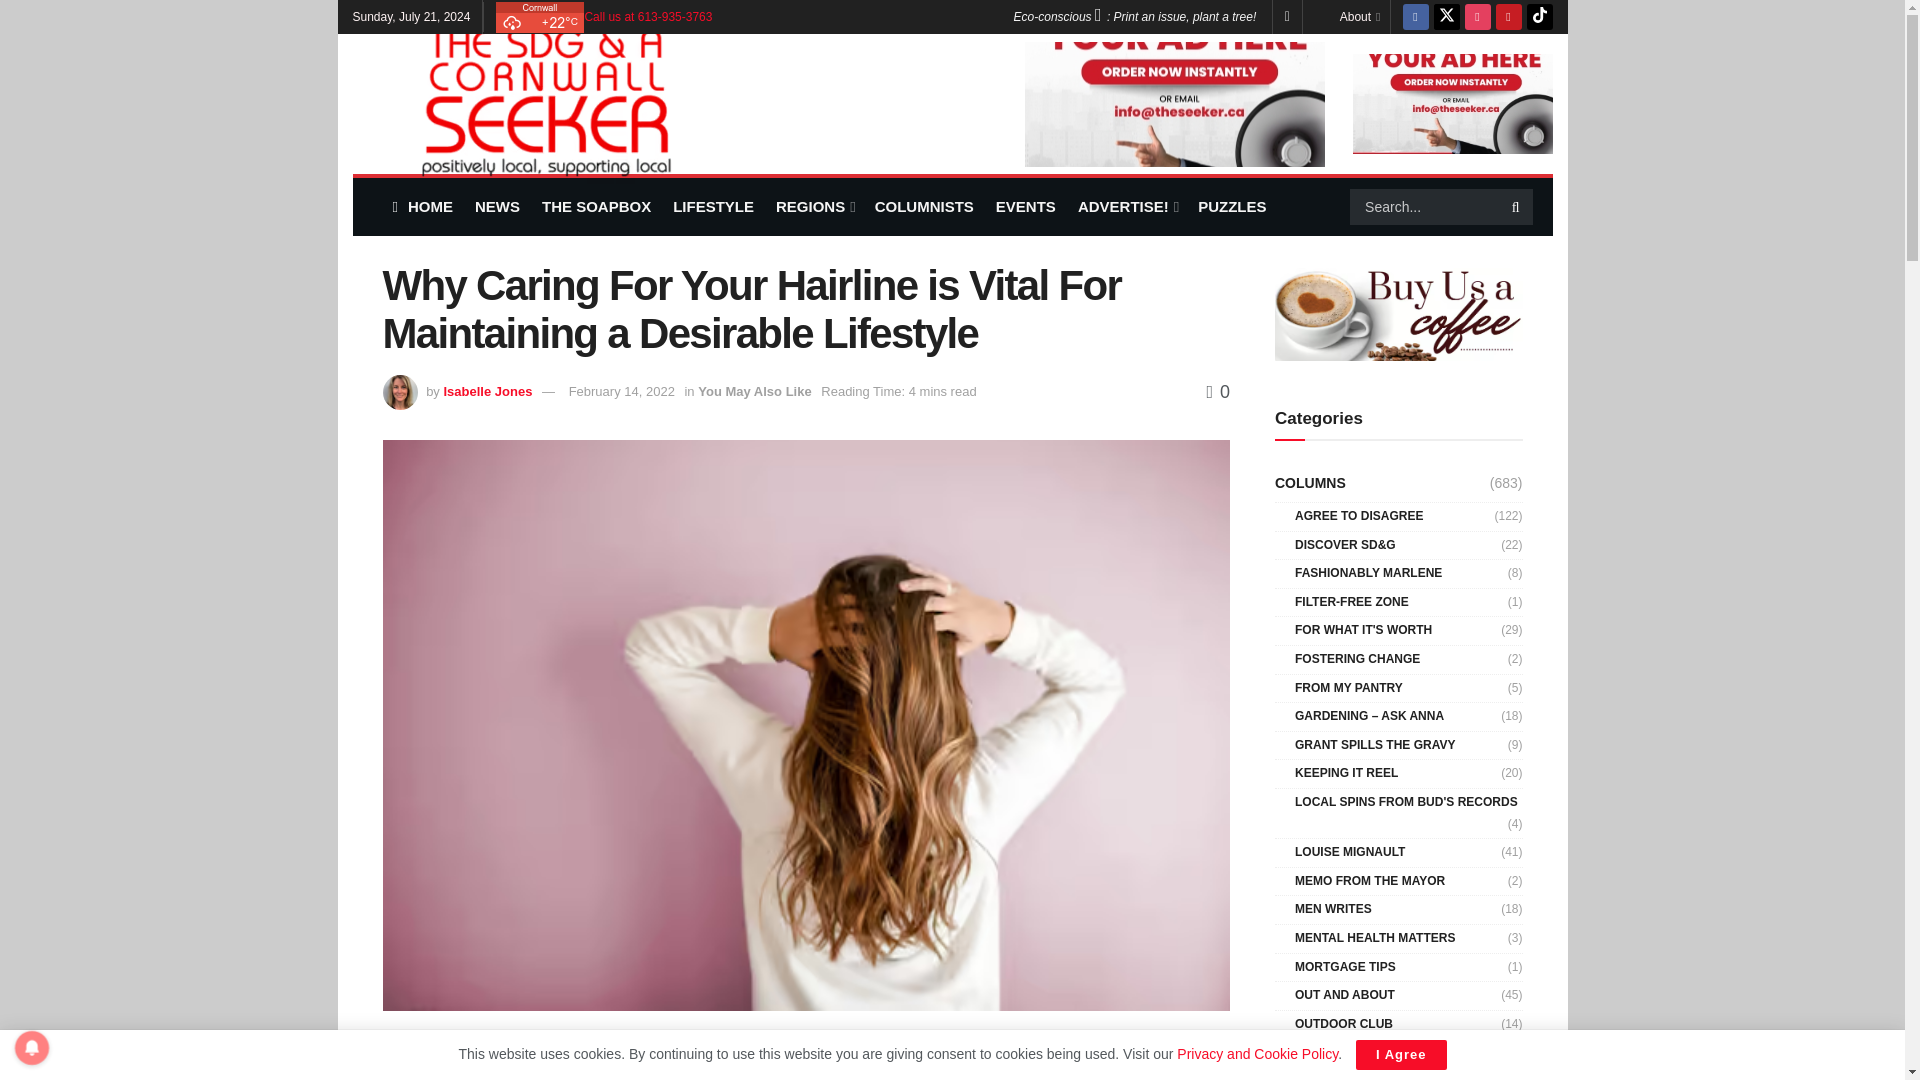  What do you see at coordinates (814, 206) in the screenshot?
I see `REGIONS` at bounding box center [814, 206].